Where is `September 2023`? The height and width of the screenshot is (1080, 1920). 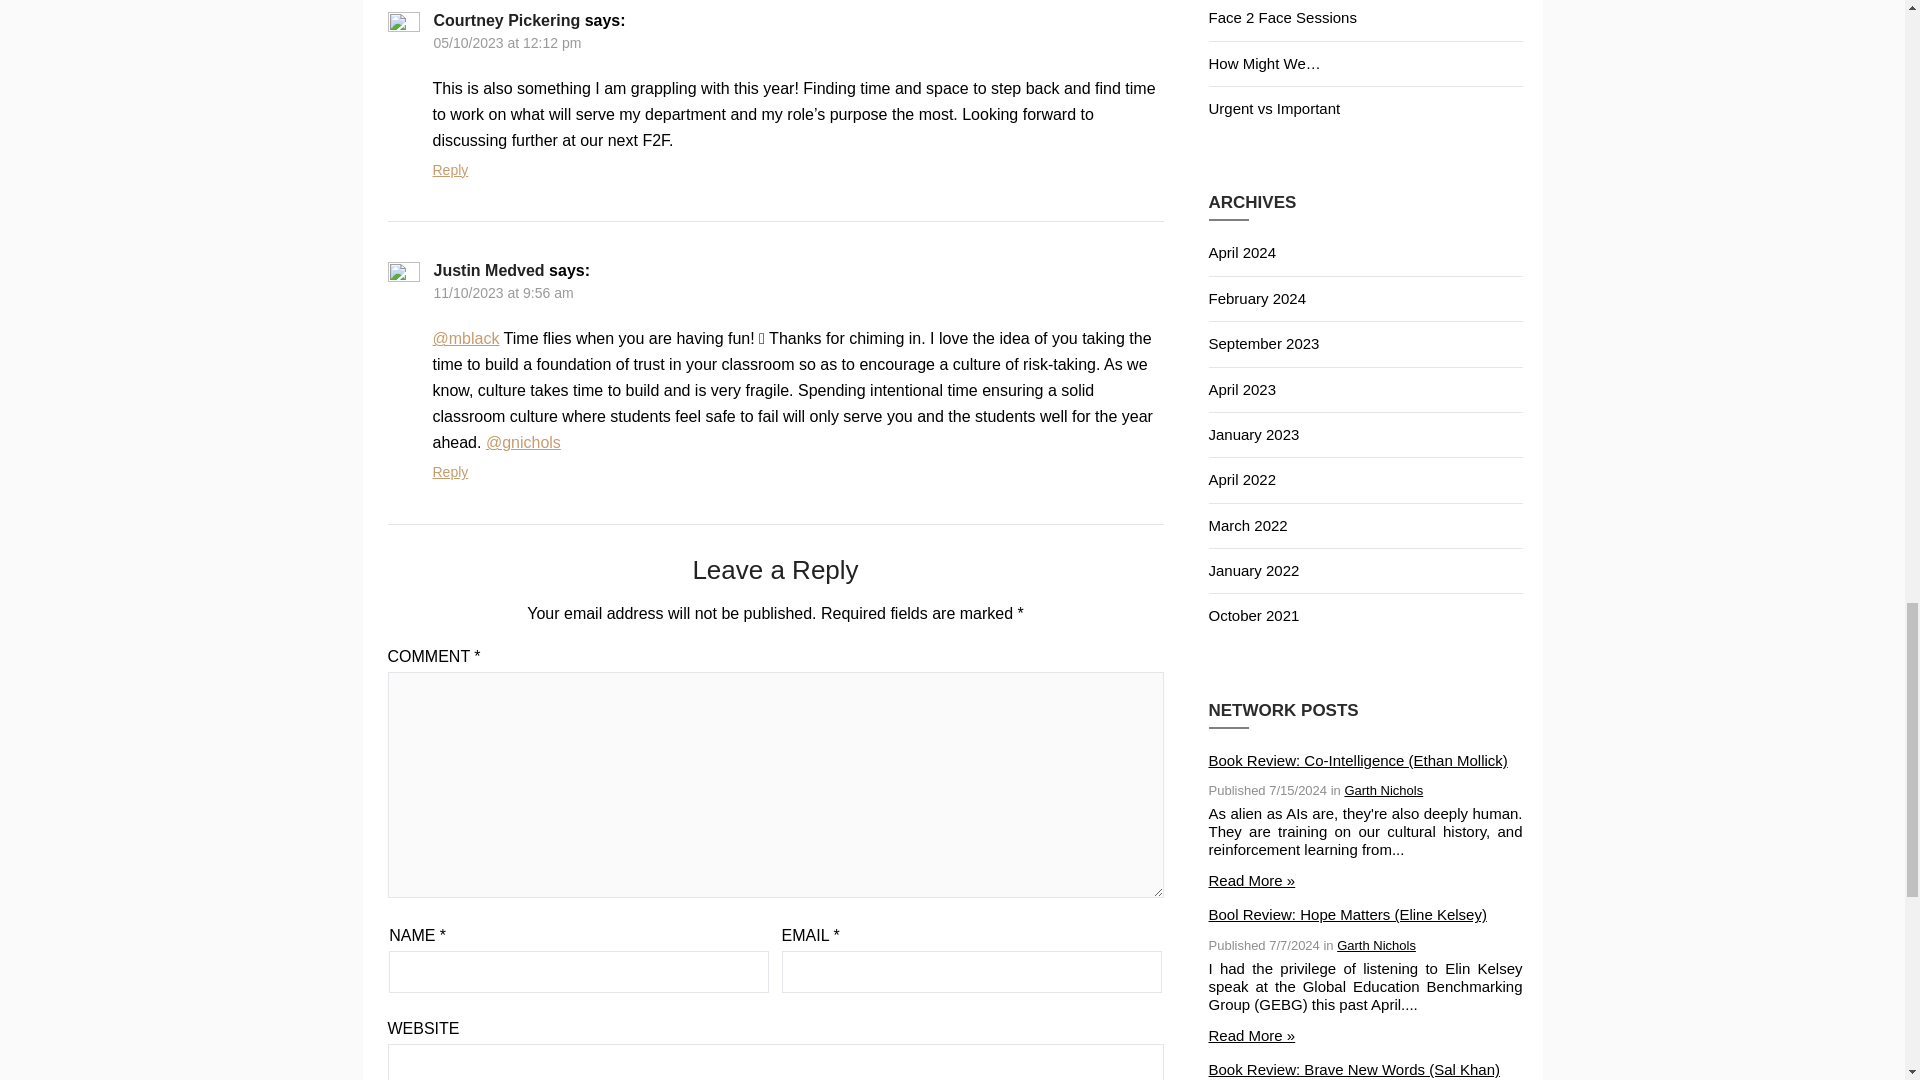
September 2023 is located at coordinates (1263, 343).